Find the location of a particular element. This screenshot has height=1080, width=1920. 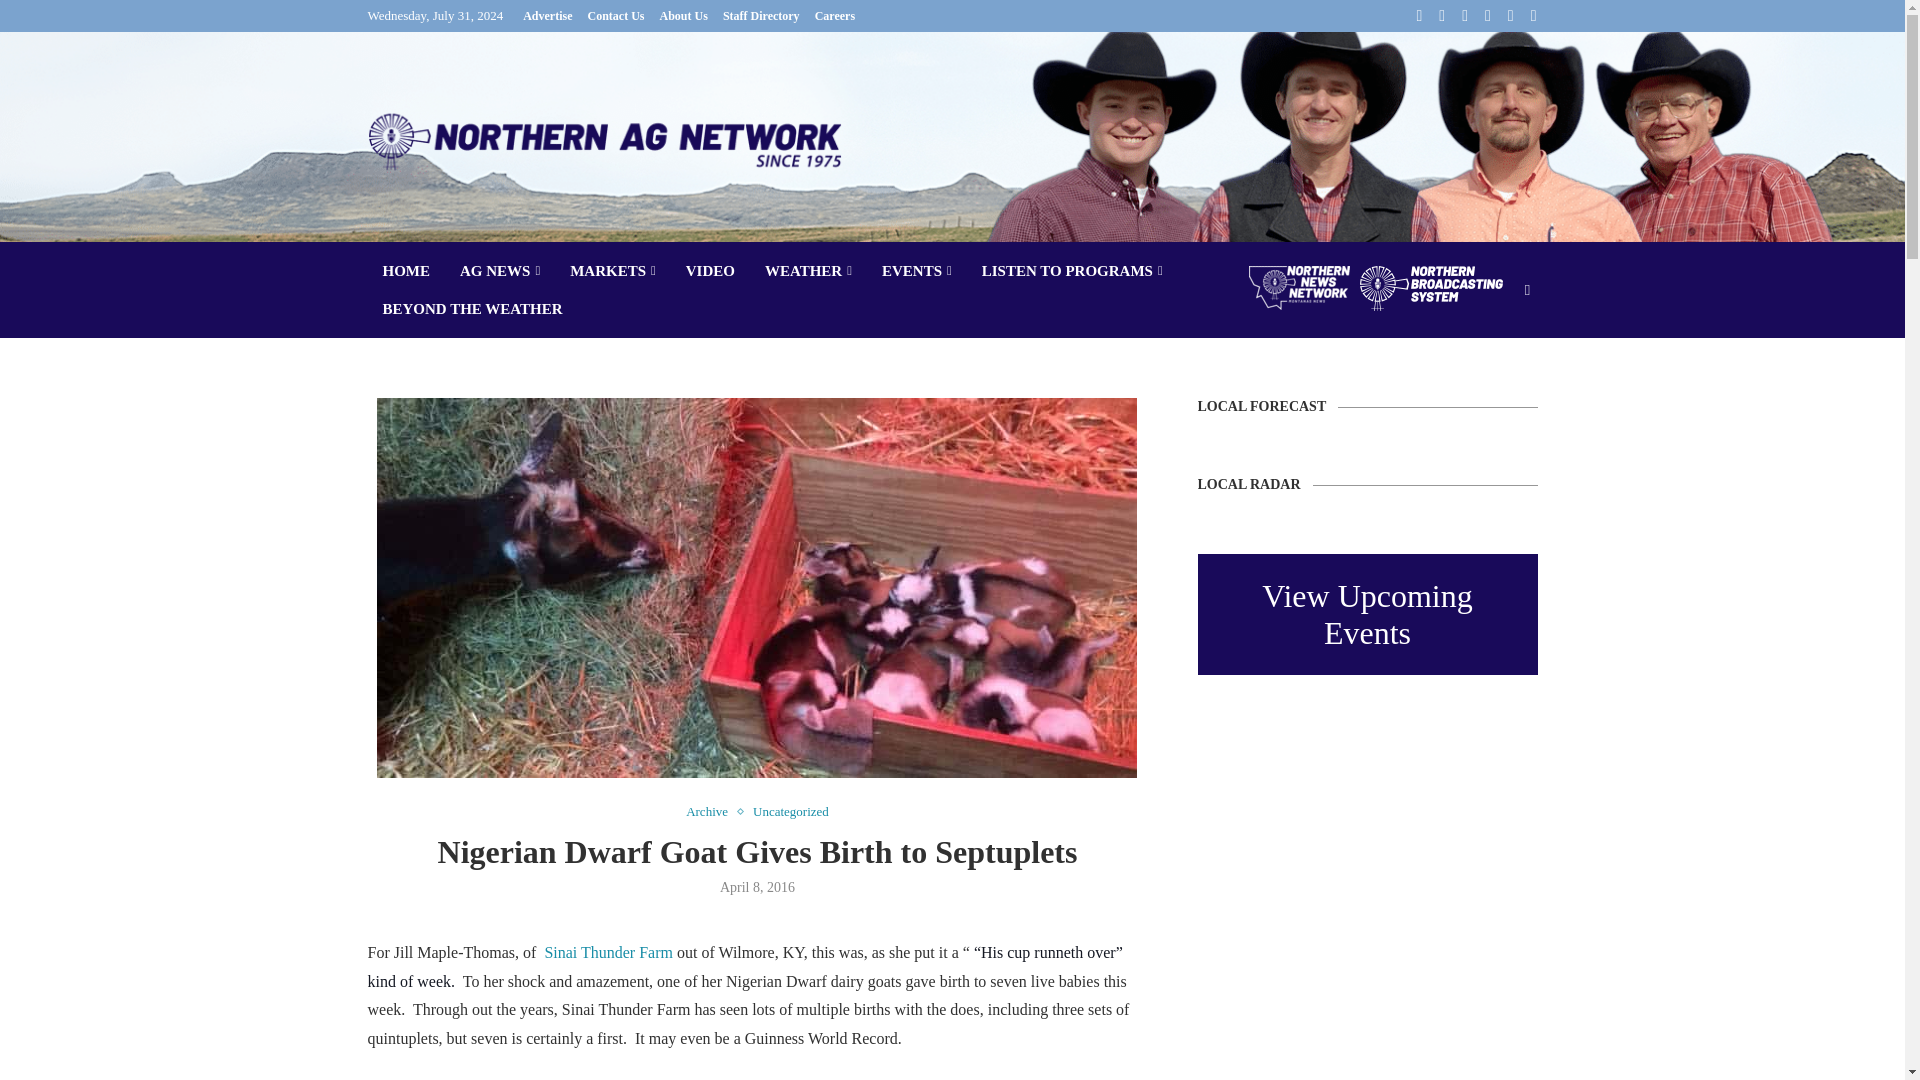

Contact Us is located at coordinates (616, 16).